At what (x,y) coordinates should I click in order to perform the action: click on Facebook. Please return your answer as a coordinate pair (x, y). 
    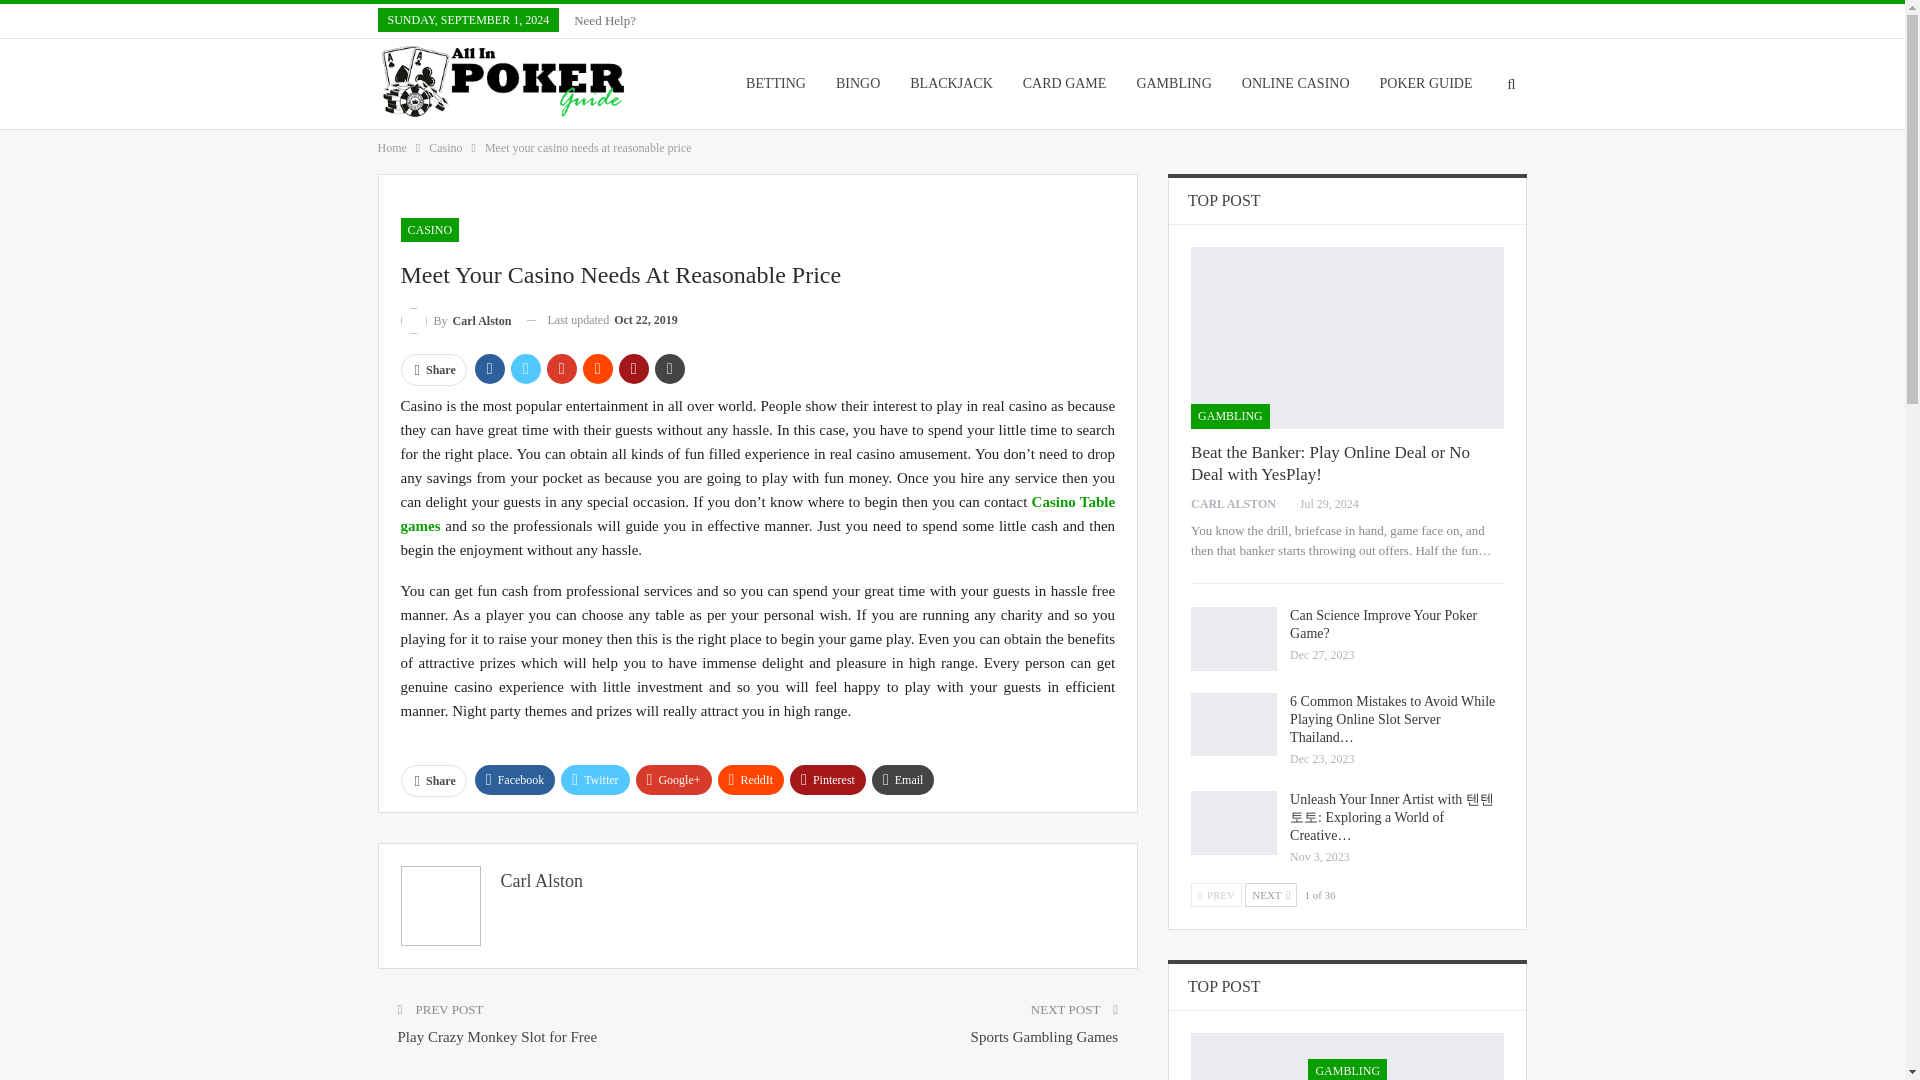
    Looking at the image, I should click on (515, 779).